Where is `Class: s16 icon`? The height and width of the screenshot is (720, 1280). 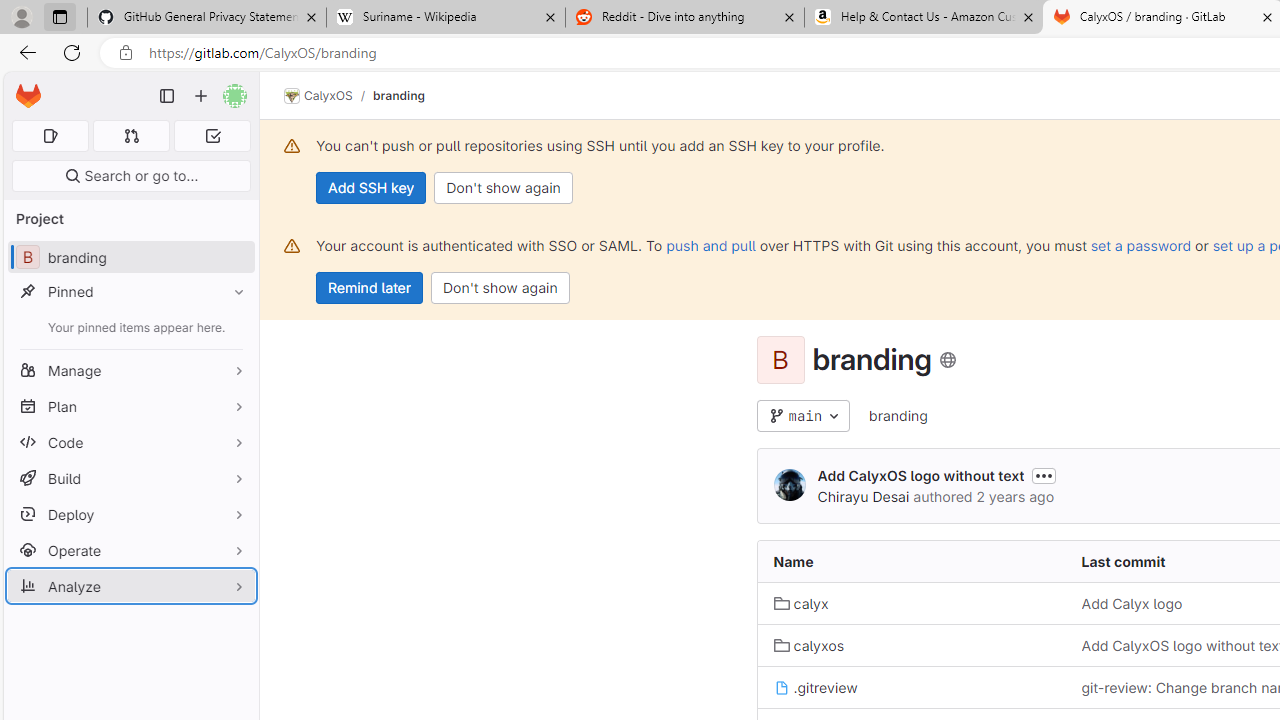 Class: s16 icon is located at coordinates (948, 360).